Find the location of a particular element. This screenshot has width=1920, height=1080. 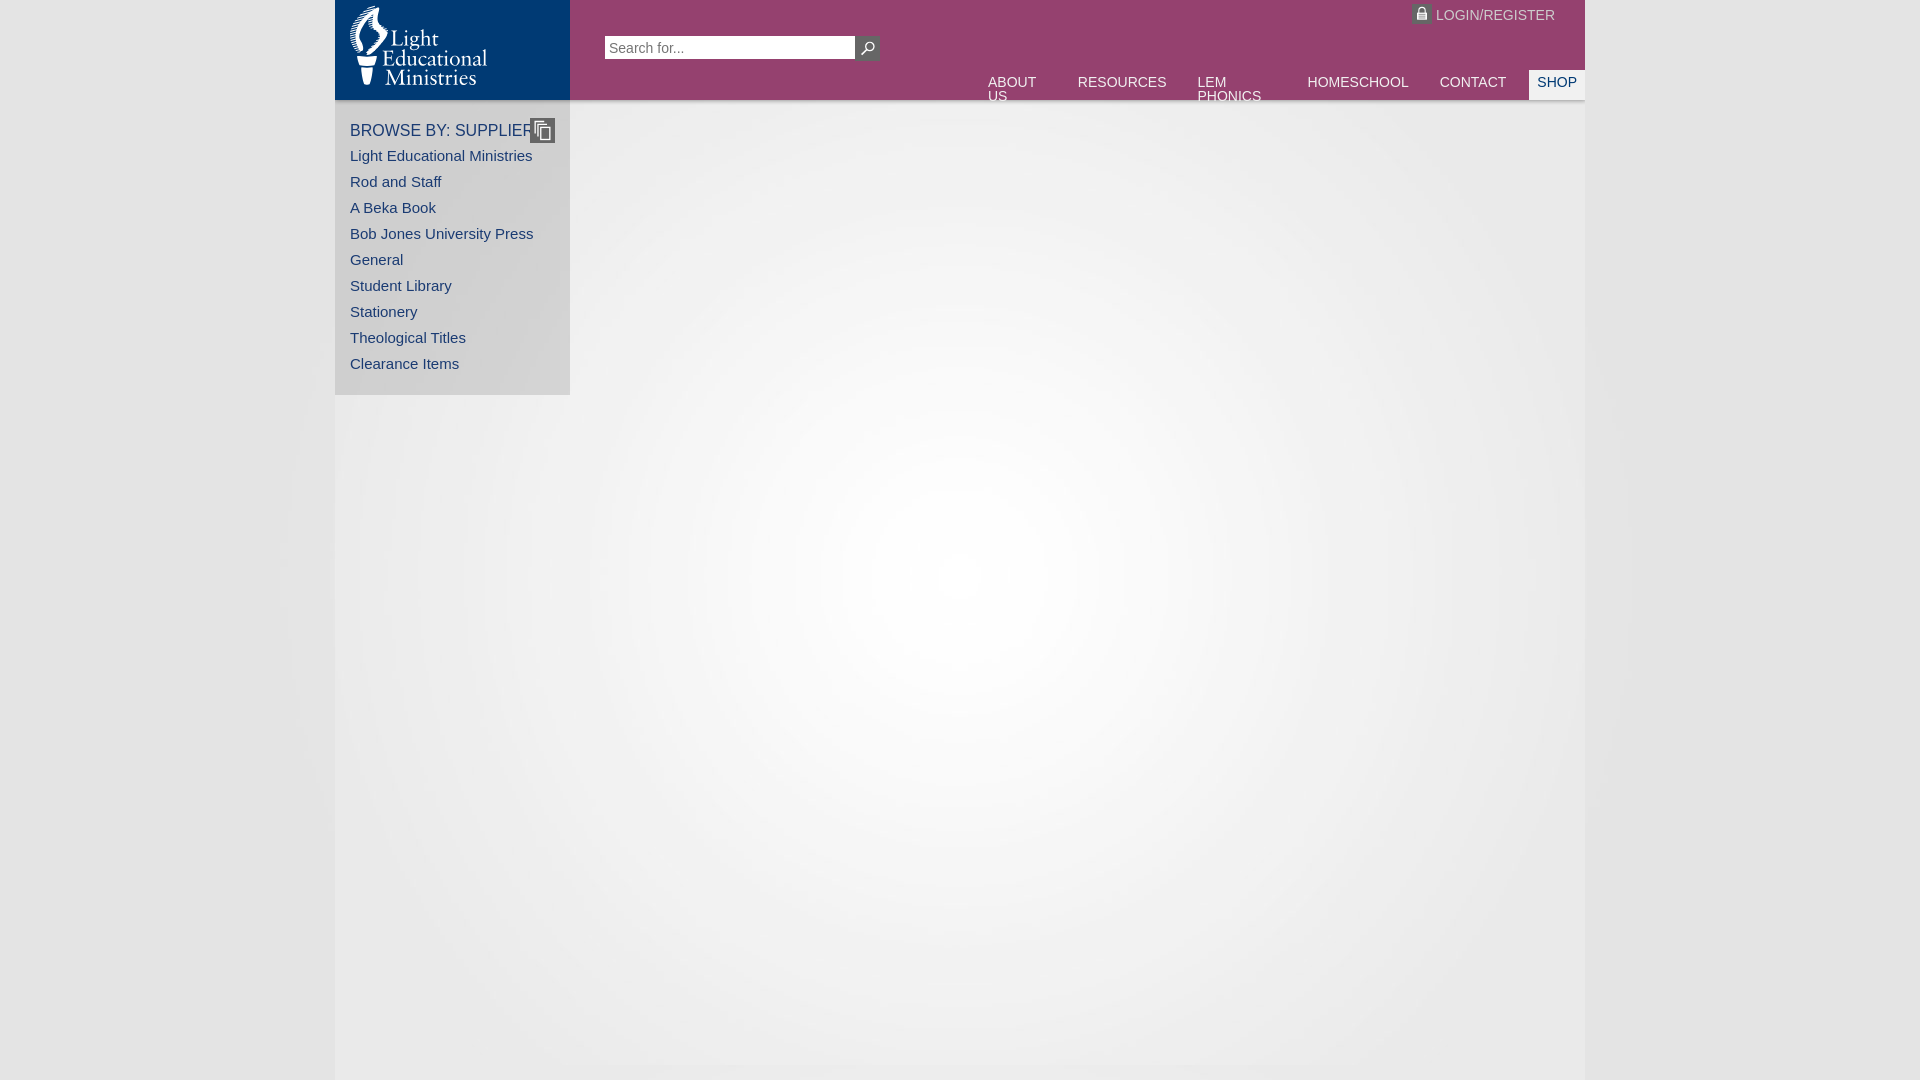

Light Educational Ministries is located at coordinates (442, 156).